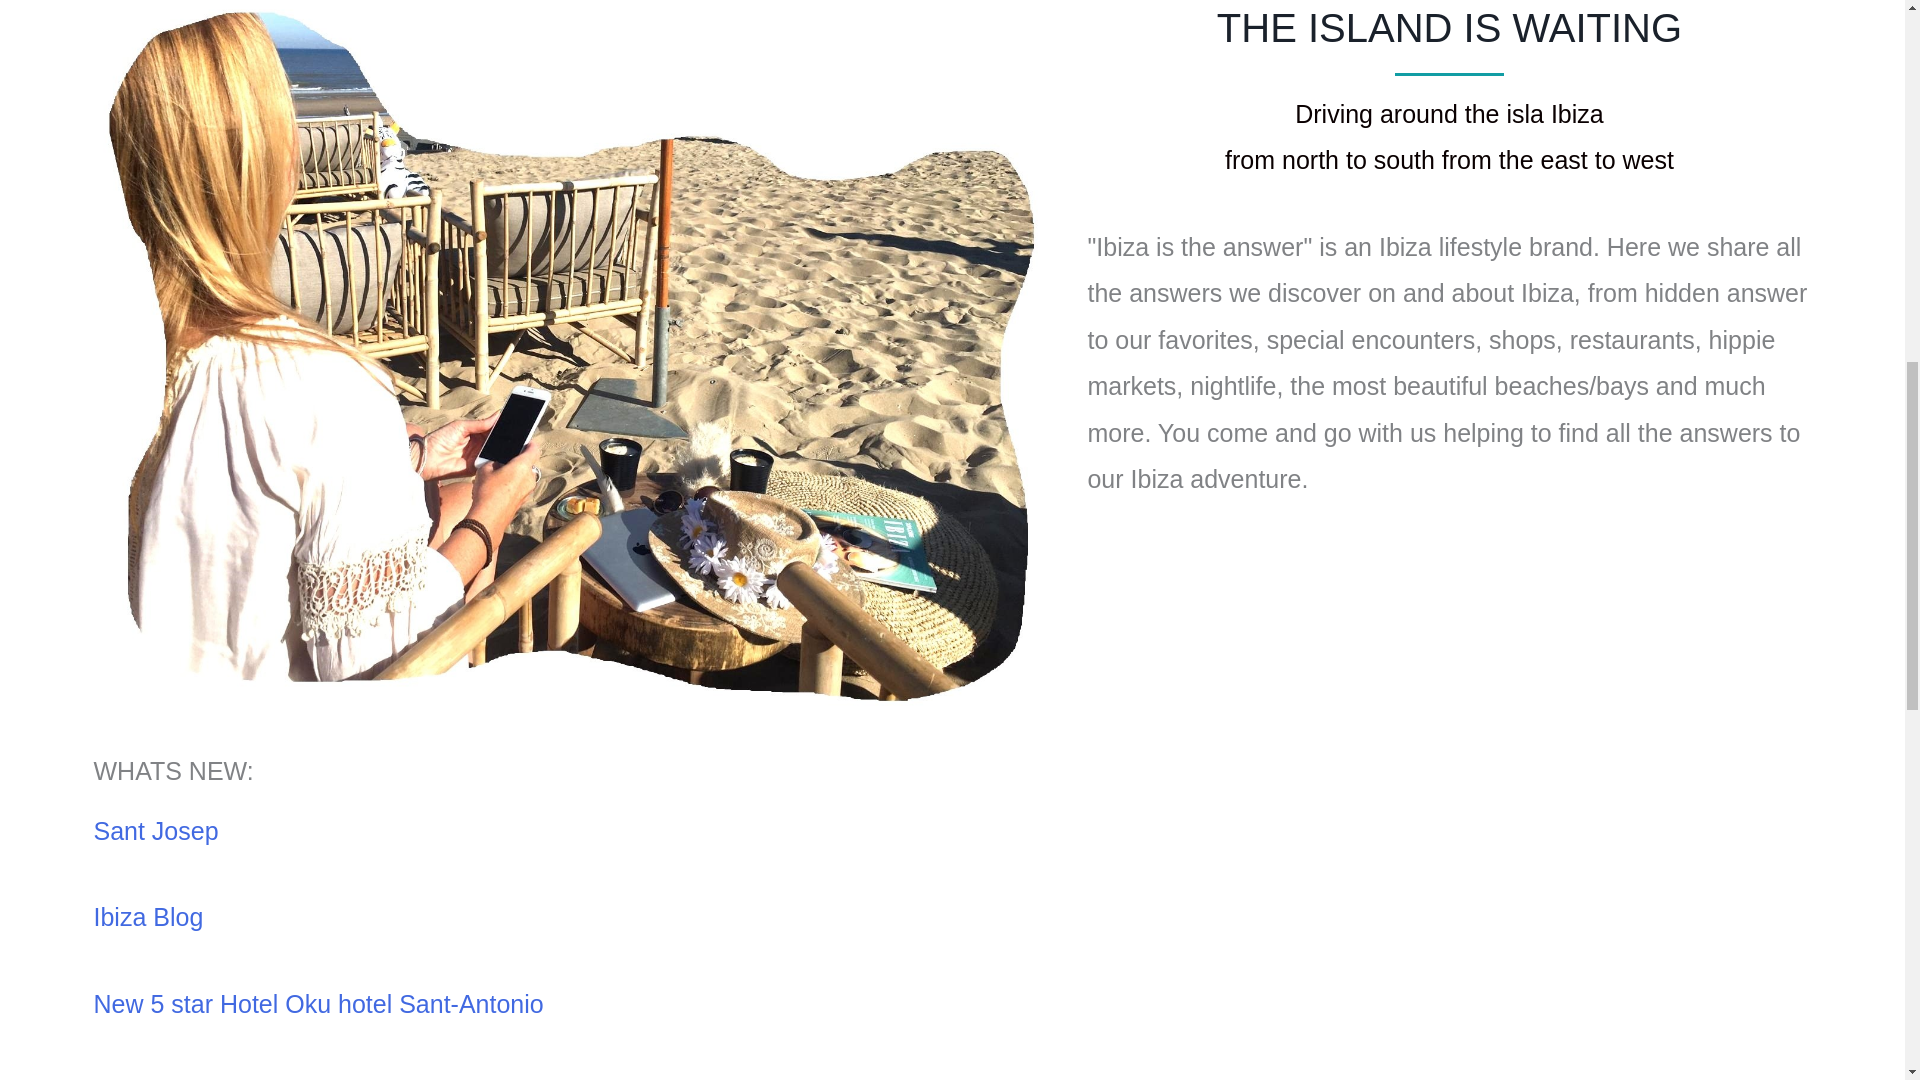  I want to click on Ibiza Blog, so click(148, 916).